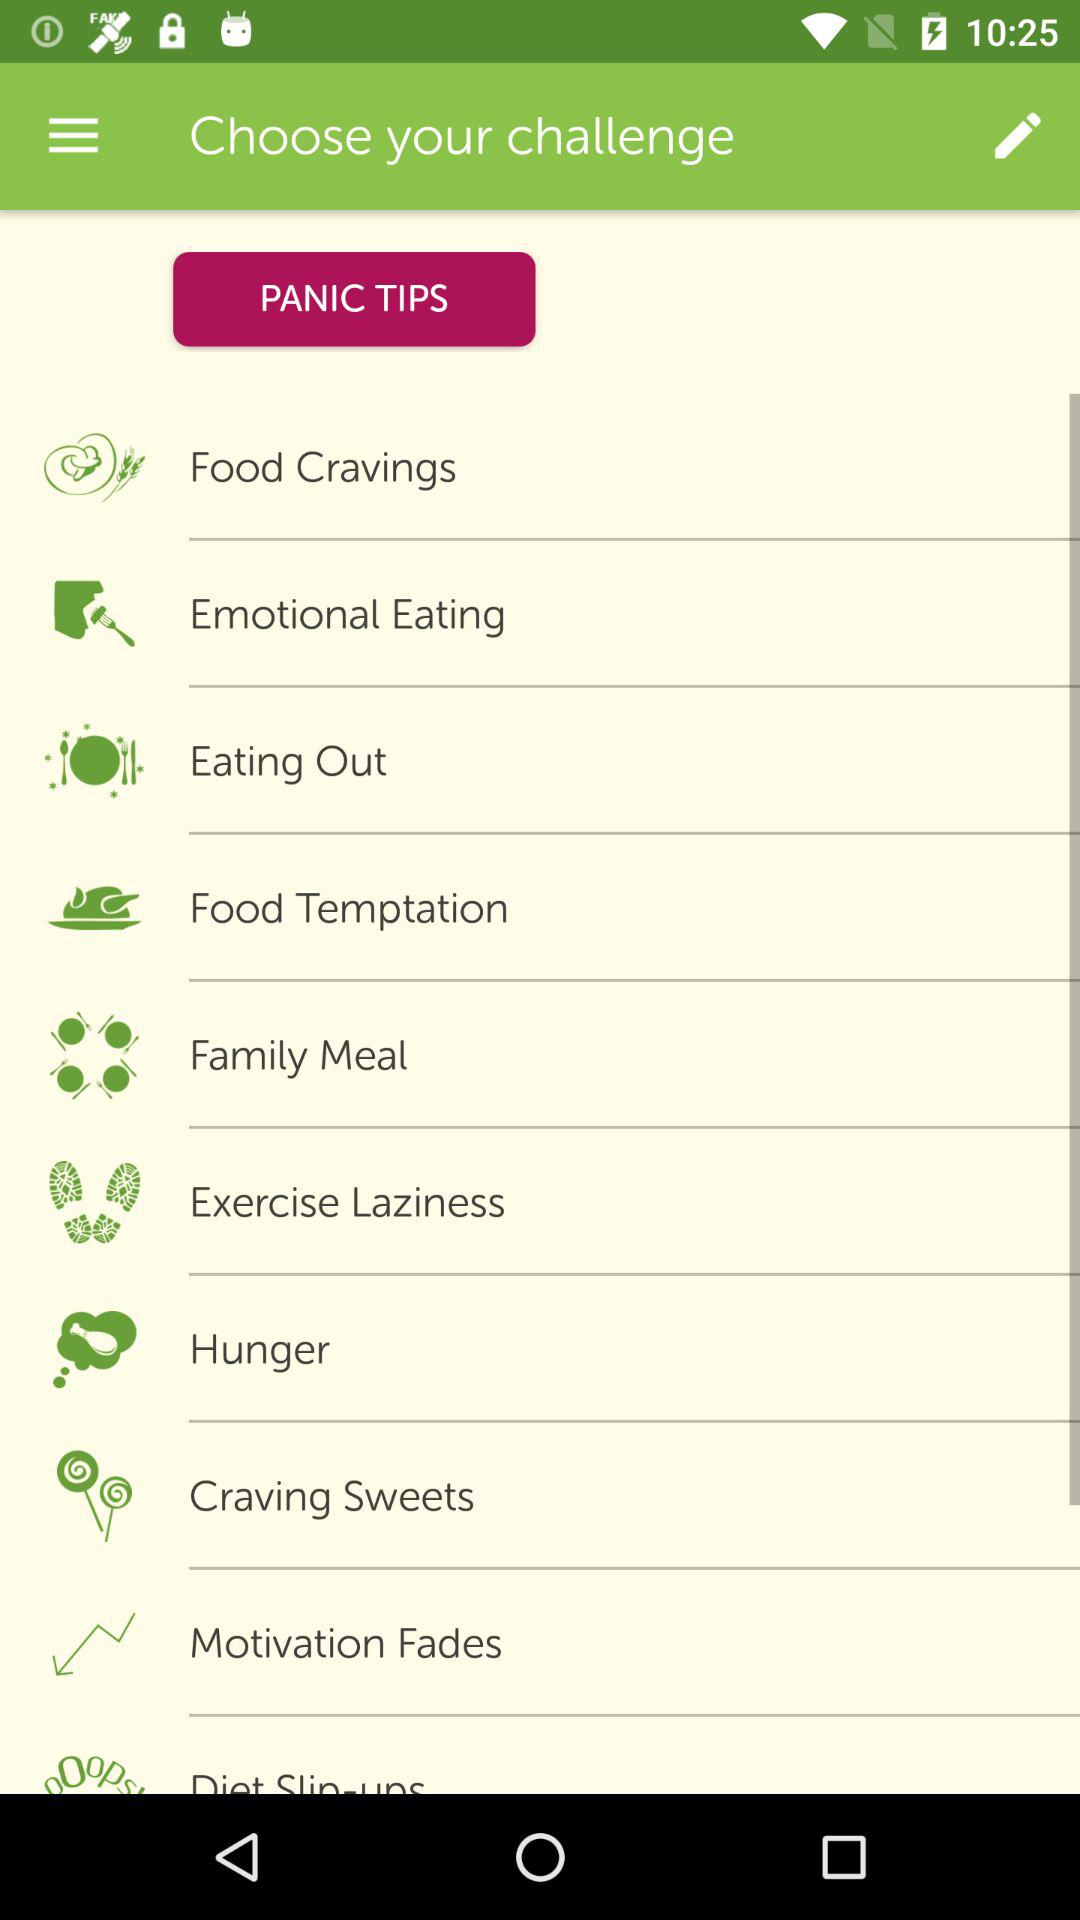 Image resolution: width=1080 pixels, height=1920 pixels. Describe the element at coordinates (354, 298) in the screenshot. I see `choose icon above the food cravings` at that location.